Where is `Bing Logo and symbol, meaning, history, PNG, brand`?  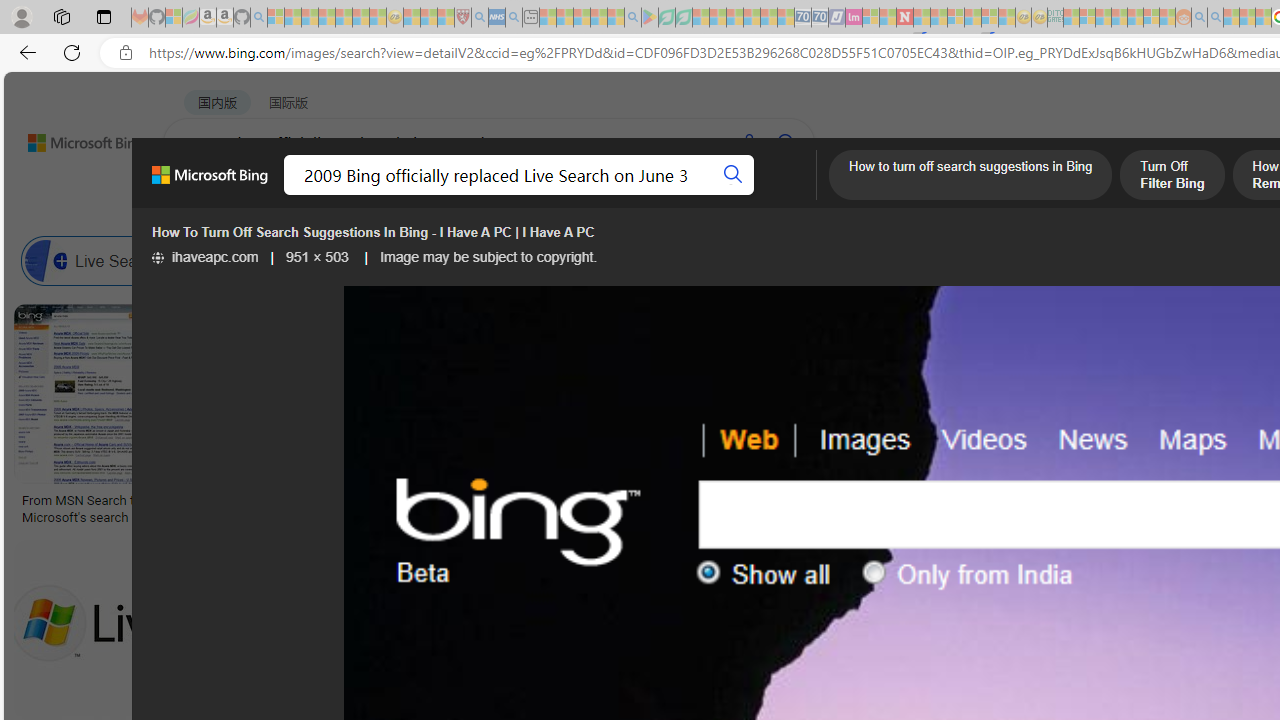 Bing Logo and symbol, meaning, history, PNG, brand is located at coordinates (418, 508).